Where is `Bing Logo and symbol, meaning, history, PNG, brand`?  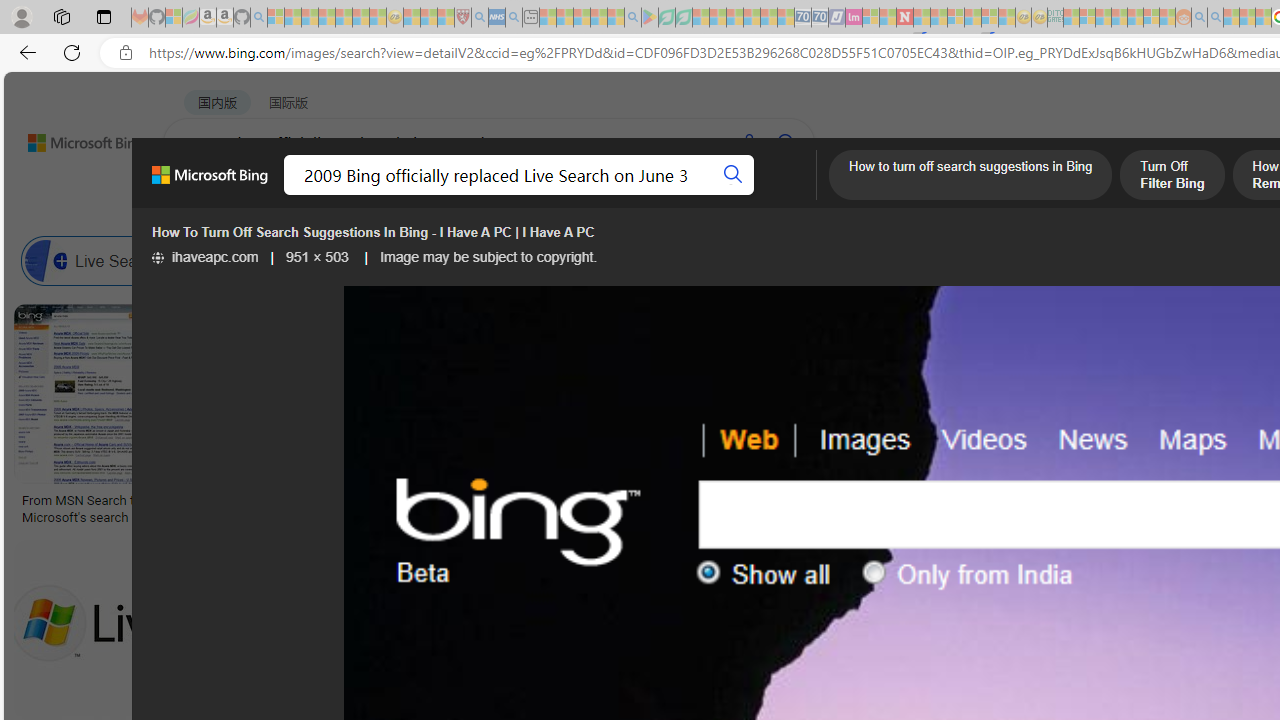 Bing Logo and symbol, meaning, history, PNG, brand is located at coordinates (418, 508).